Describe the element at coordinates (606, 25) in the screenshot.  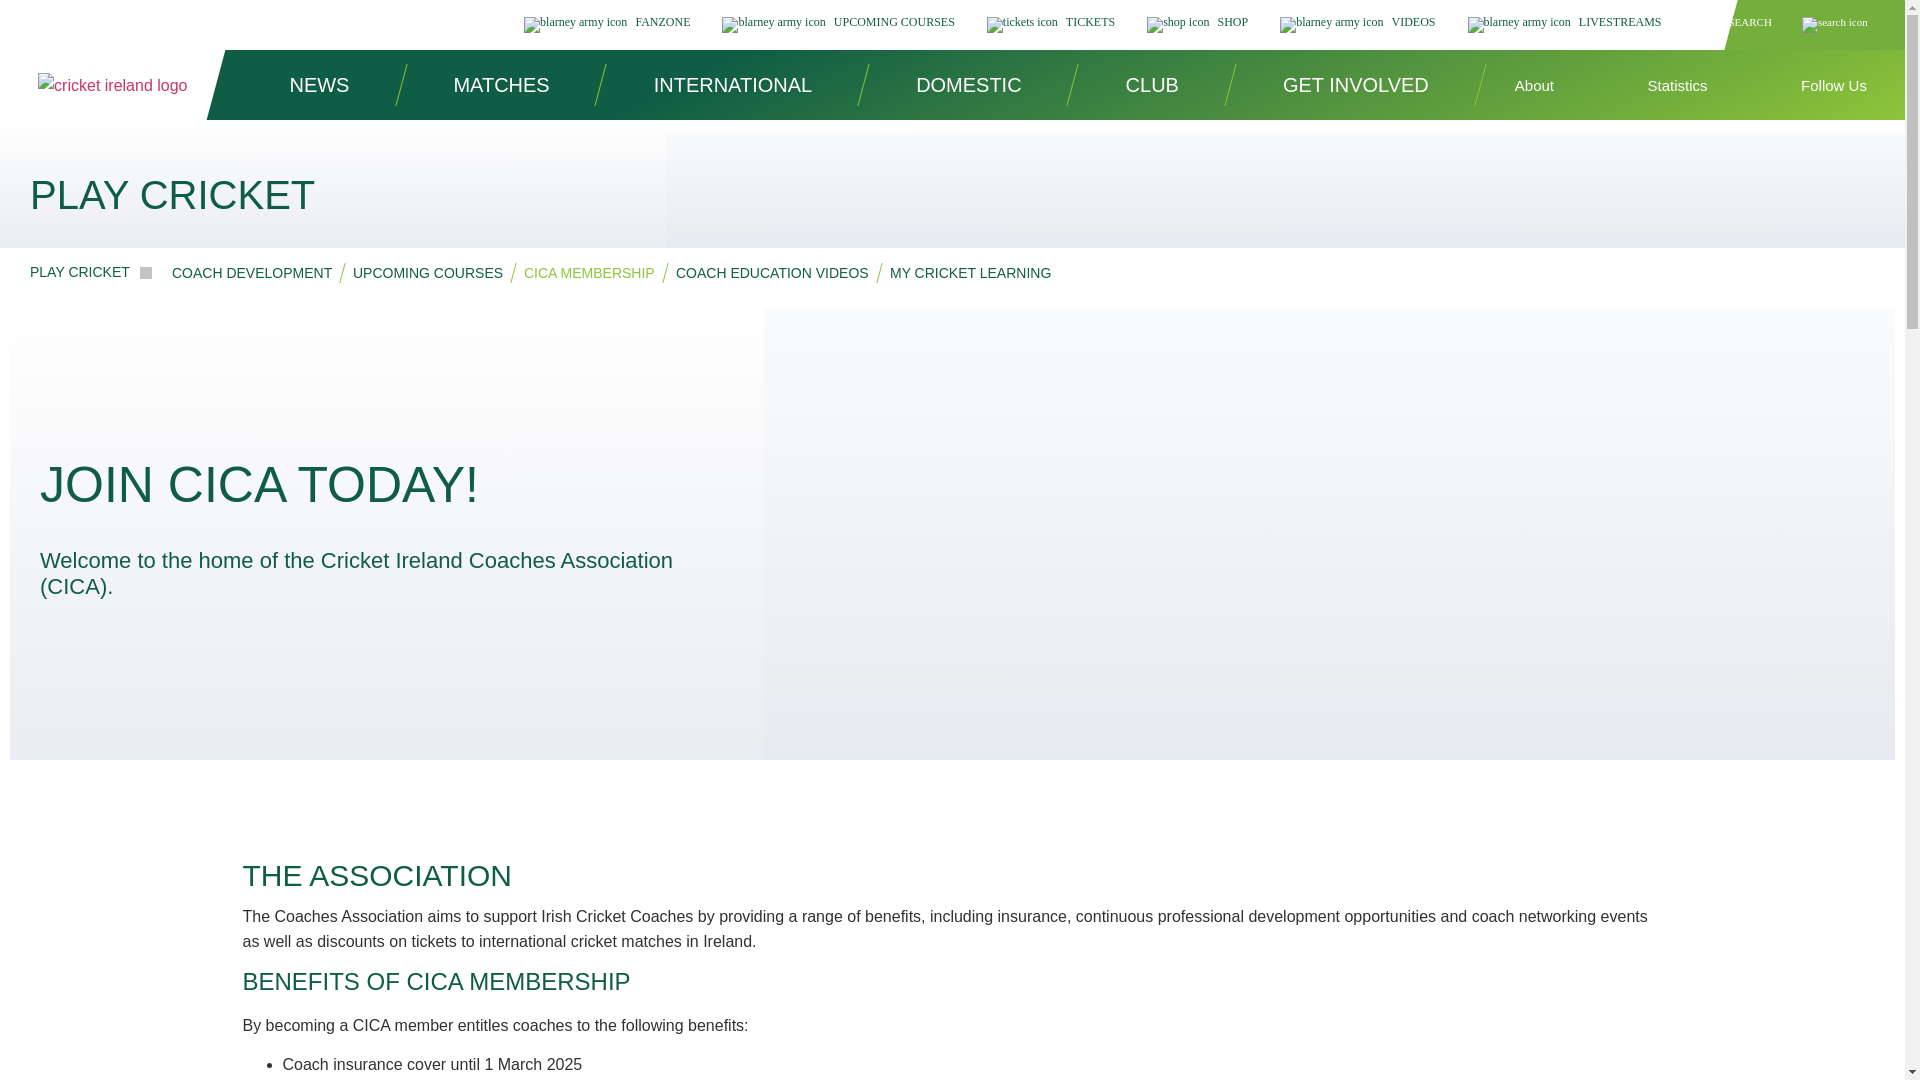
I see `FANZONE` at that location.